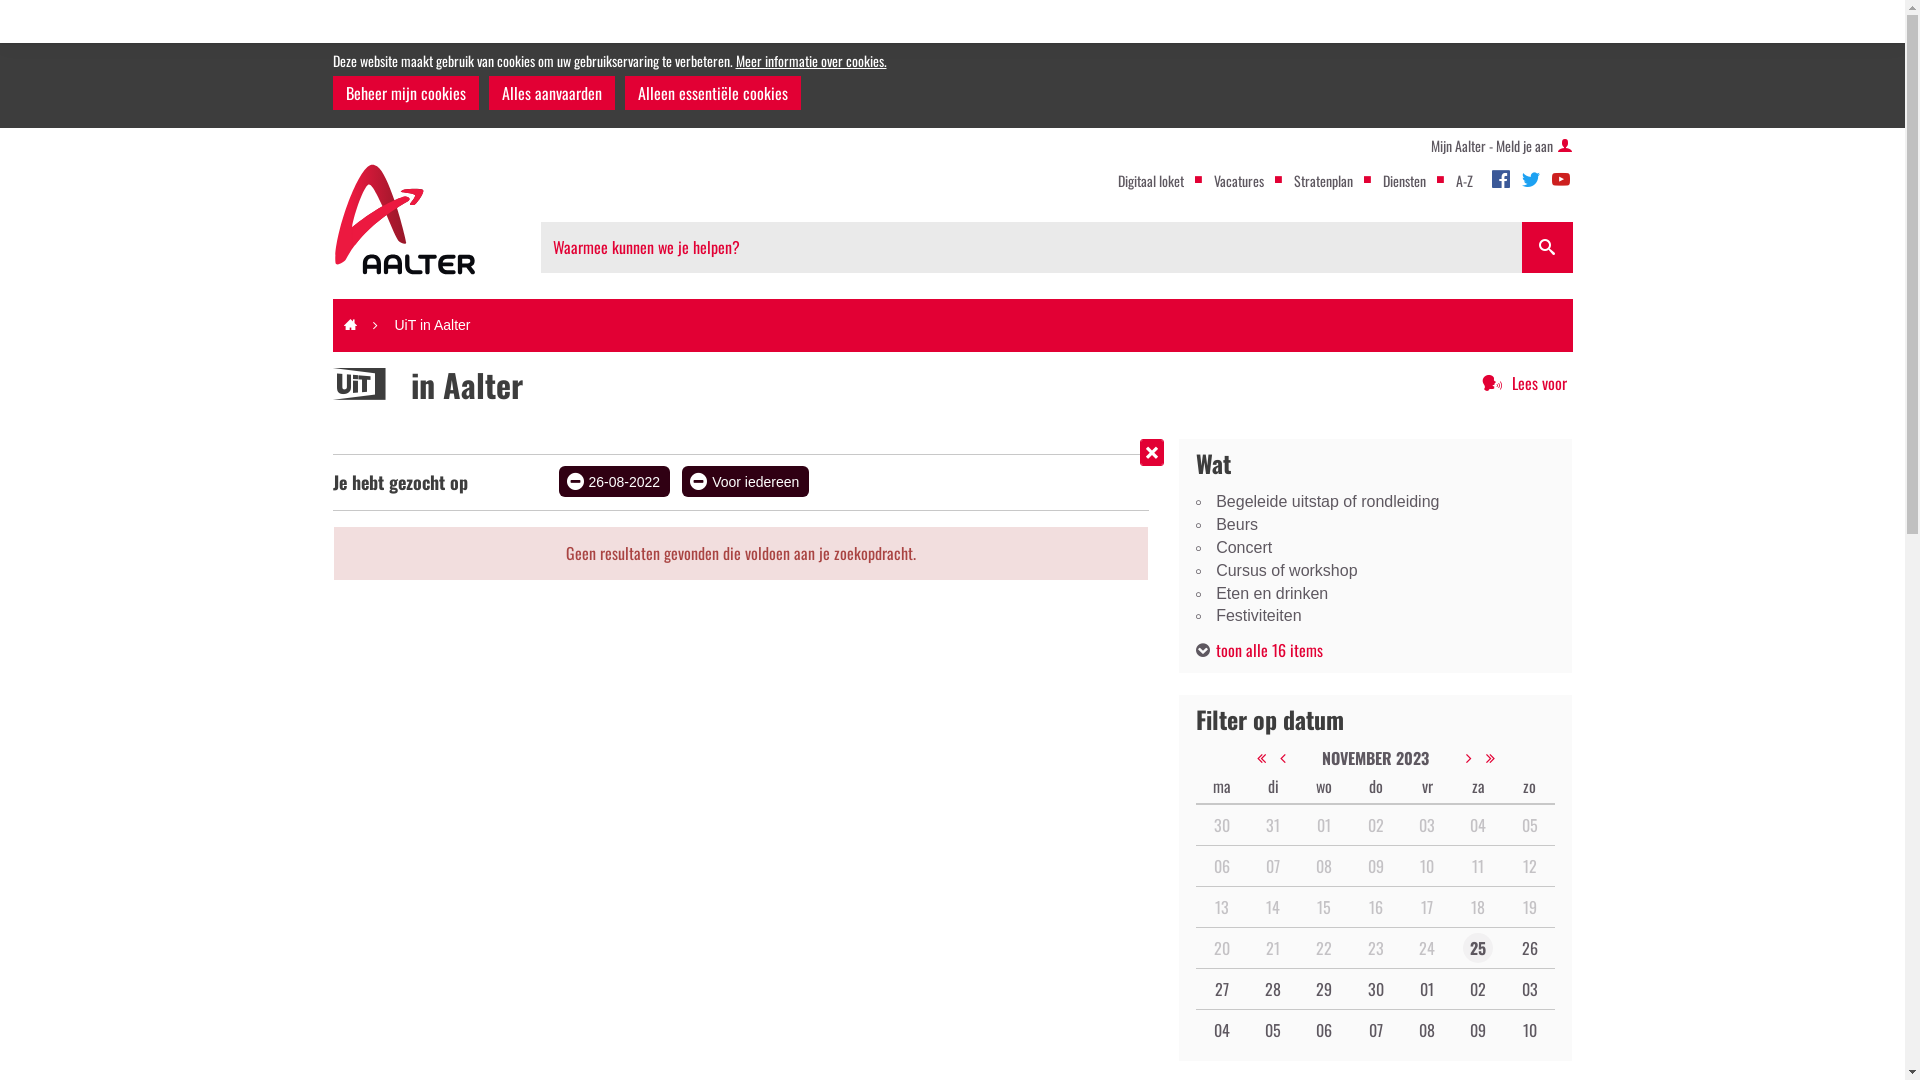 Image resolution: width=1920 pixels, height=1080 pixels. I want to click on 04, so click(1222, 1030).